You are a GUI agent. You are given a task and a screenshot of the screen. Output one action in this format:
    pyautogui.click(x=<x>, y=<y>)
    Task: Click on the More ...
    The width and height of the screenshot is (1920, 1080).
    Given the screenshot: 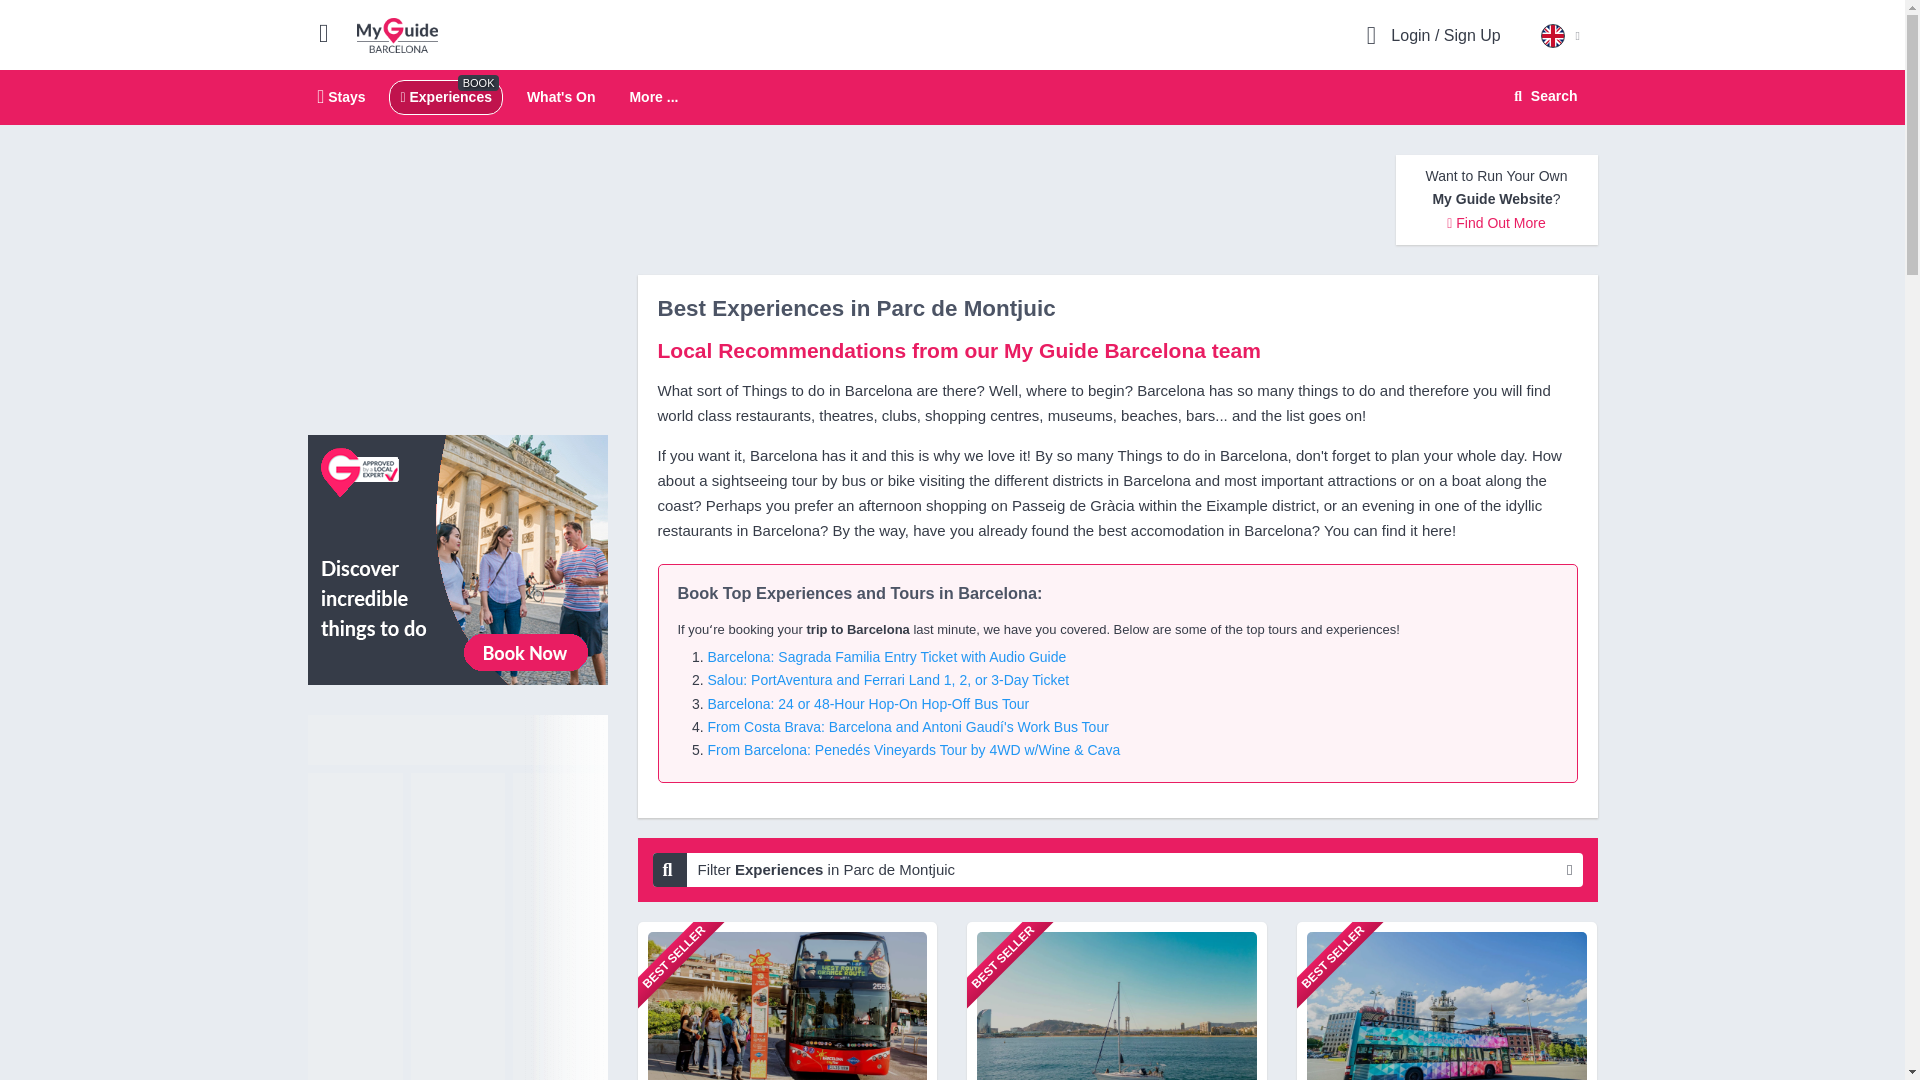 What is the action you would take?
    pyautogui.click(x=653, y=98)
    